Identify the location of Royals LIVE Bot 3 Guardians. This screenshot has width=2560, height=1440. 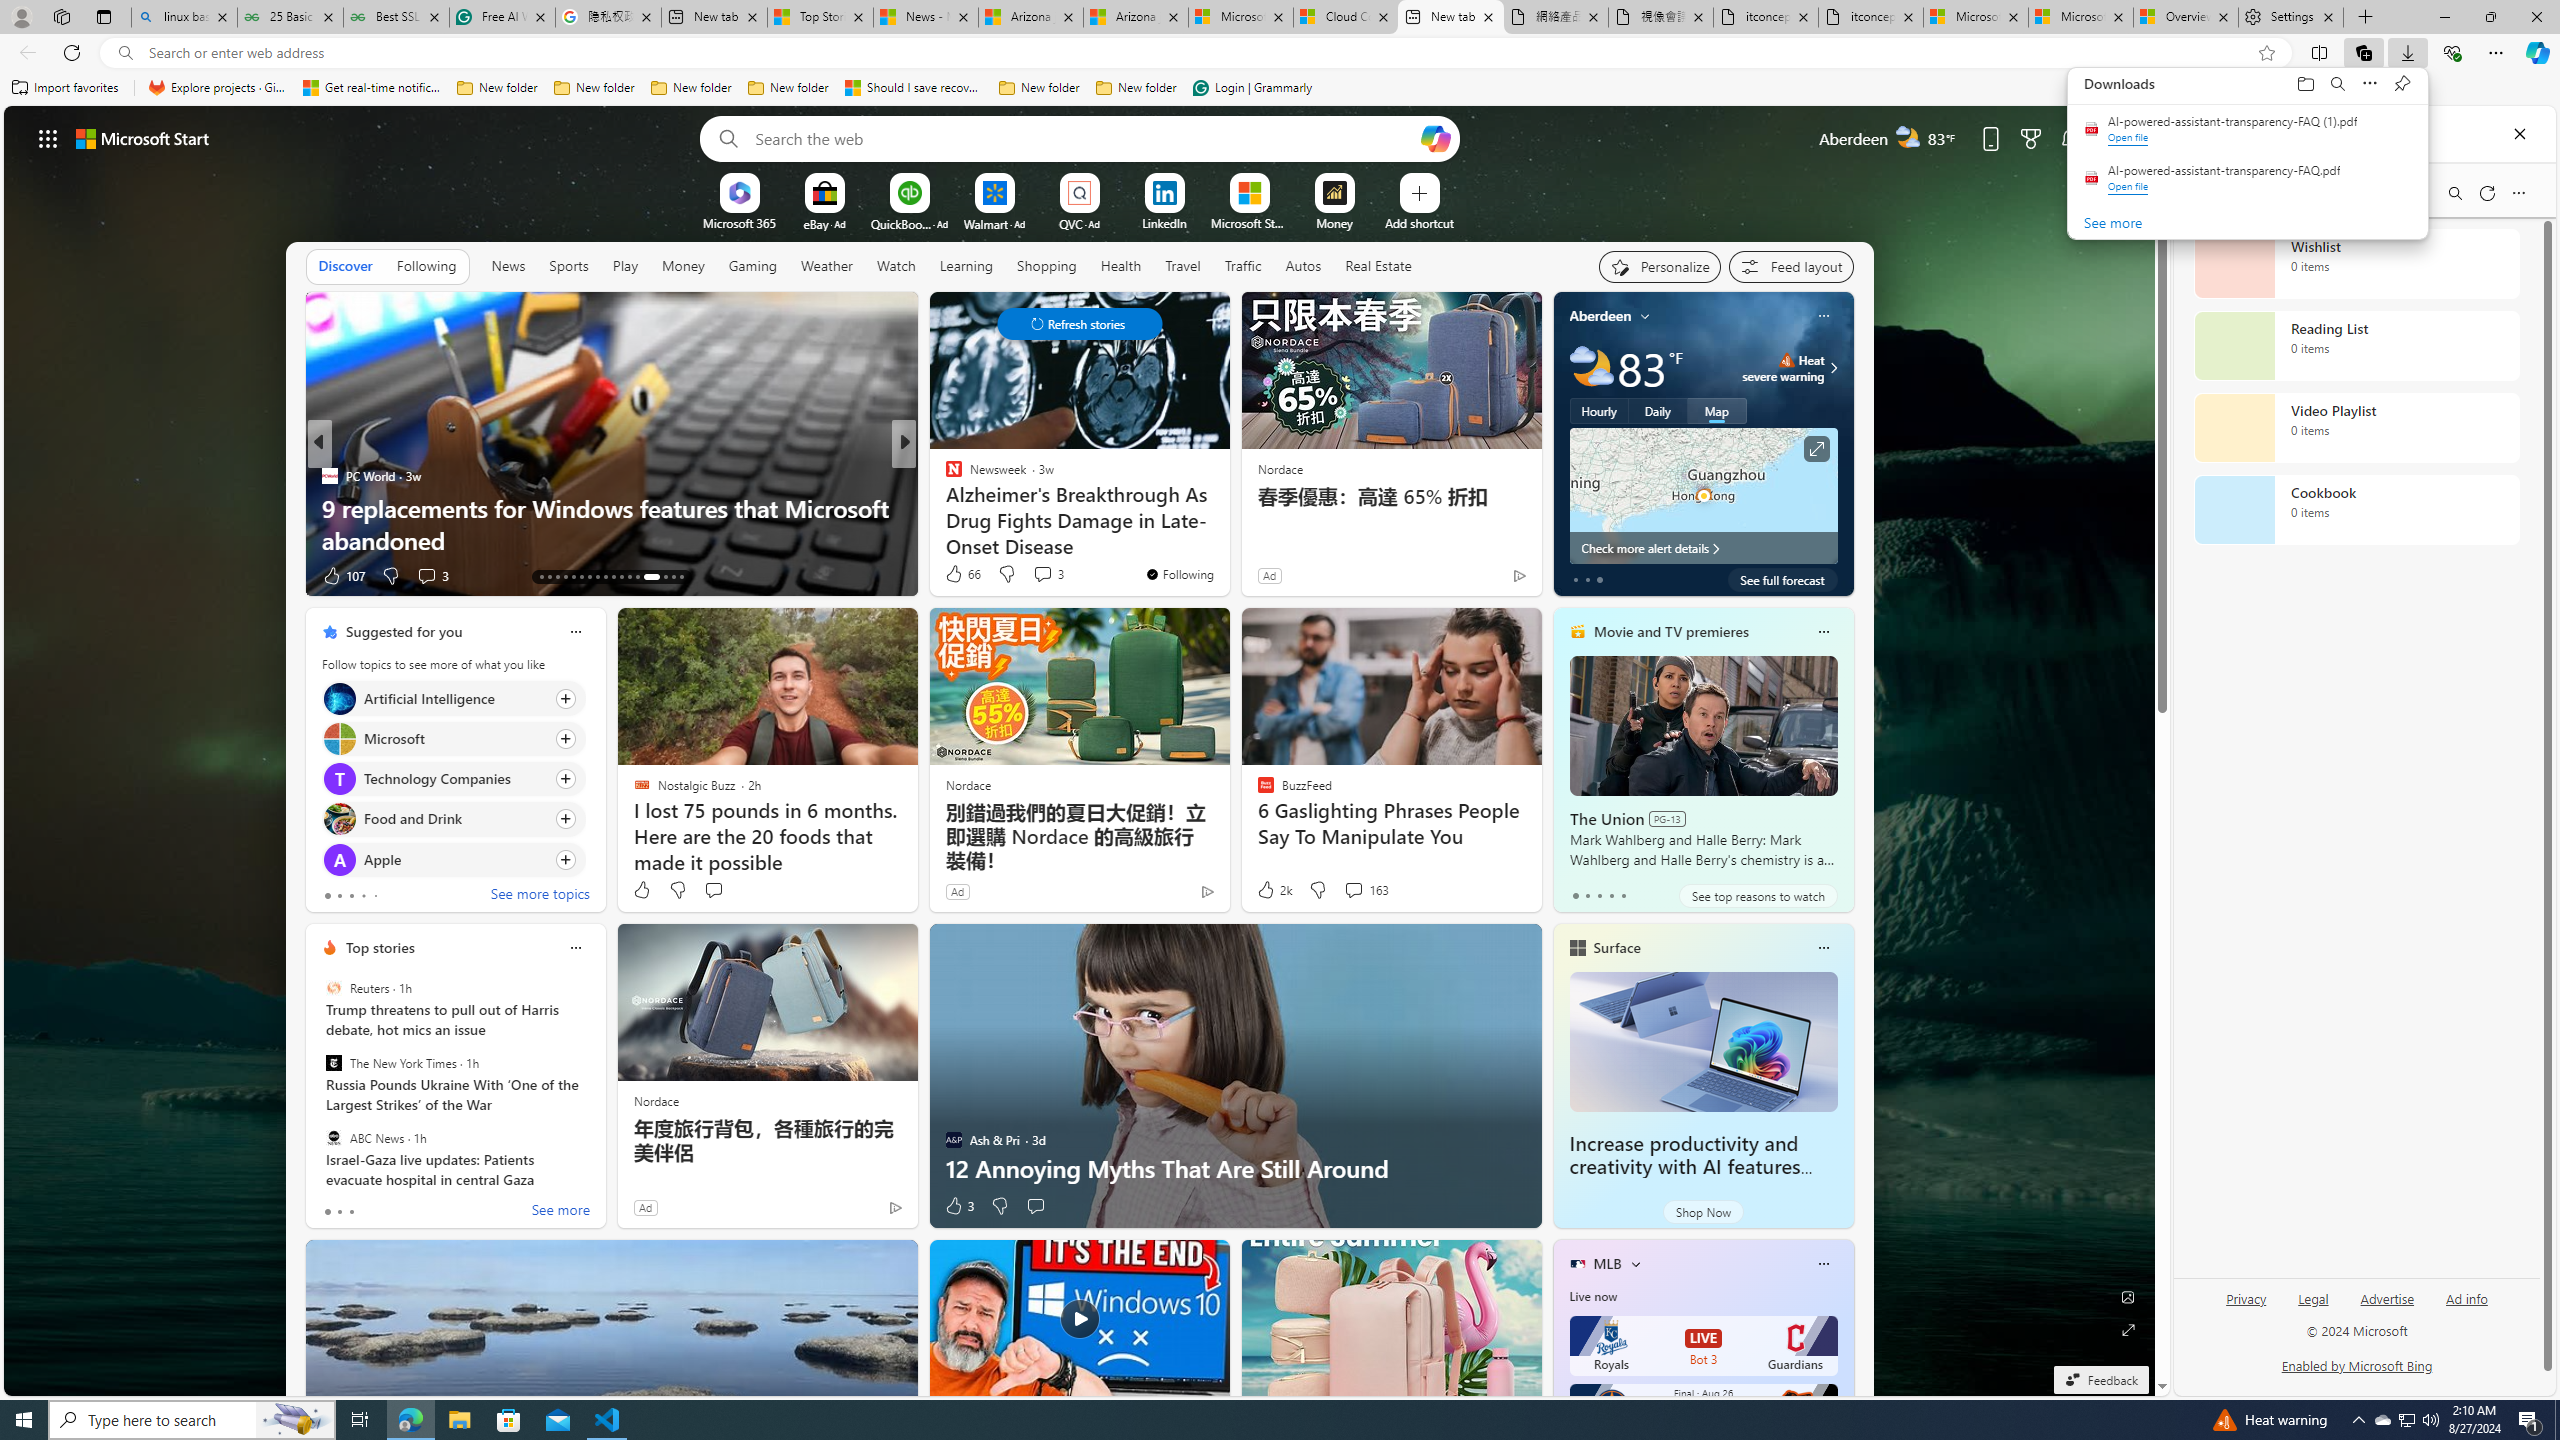
(1704, 1346).